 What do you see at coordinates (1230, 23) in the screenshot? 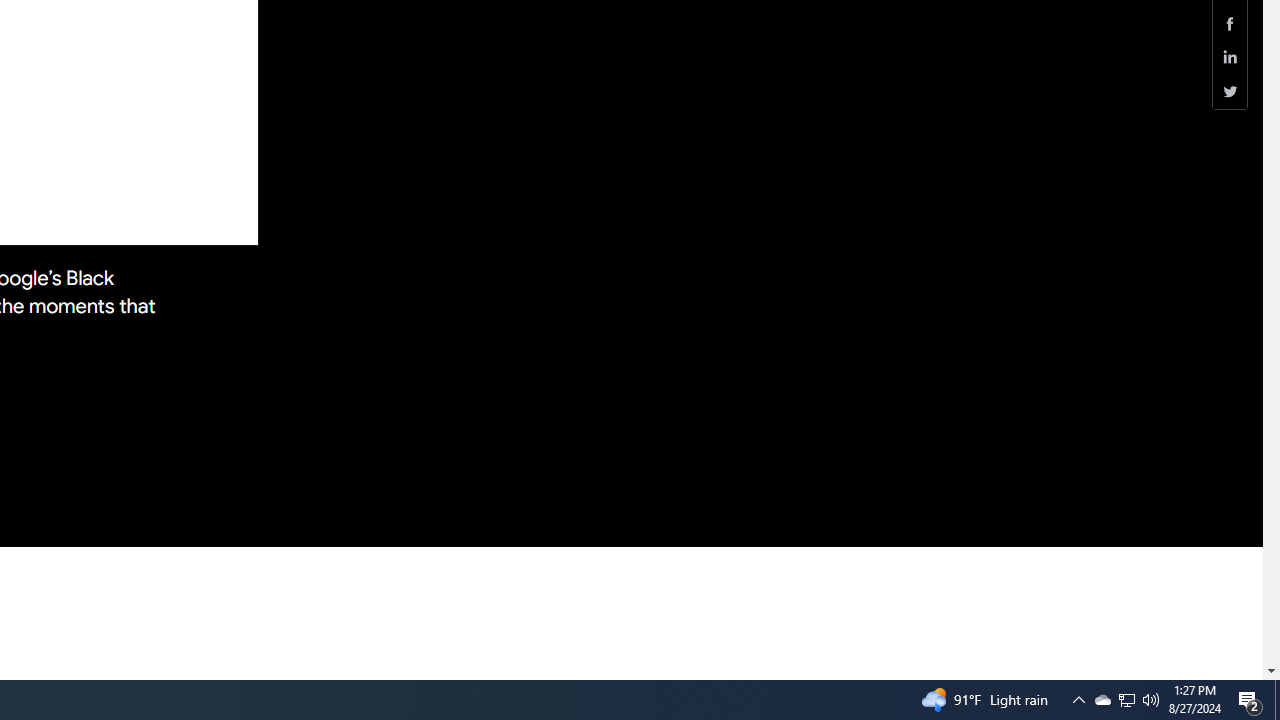
I see `Action Center, 2 new notifications` at bounding box center [1230, 23].